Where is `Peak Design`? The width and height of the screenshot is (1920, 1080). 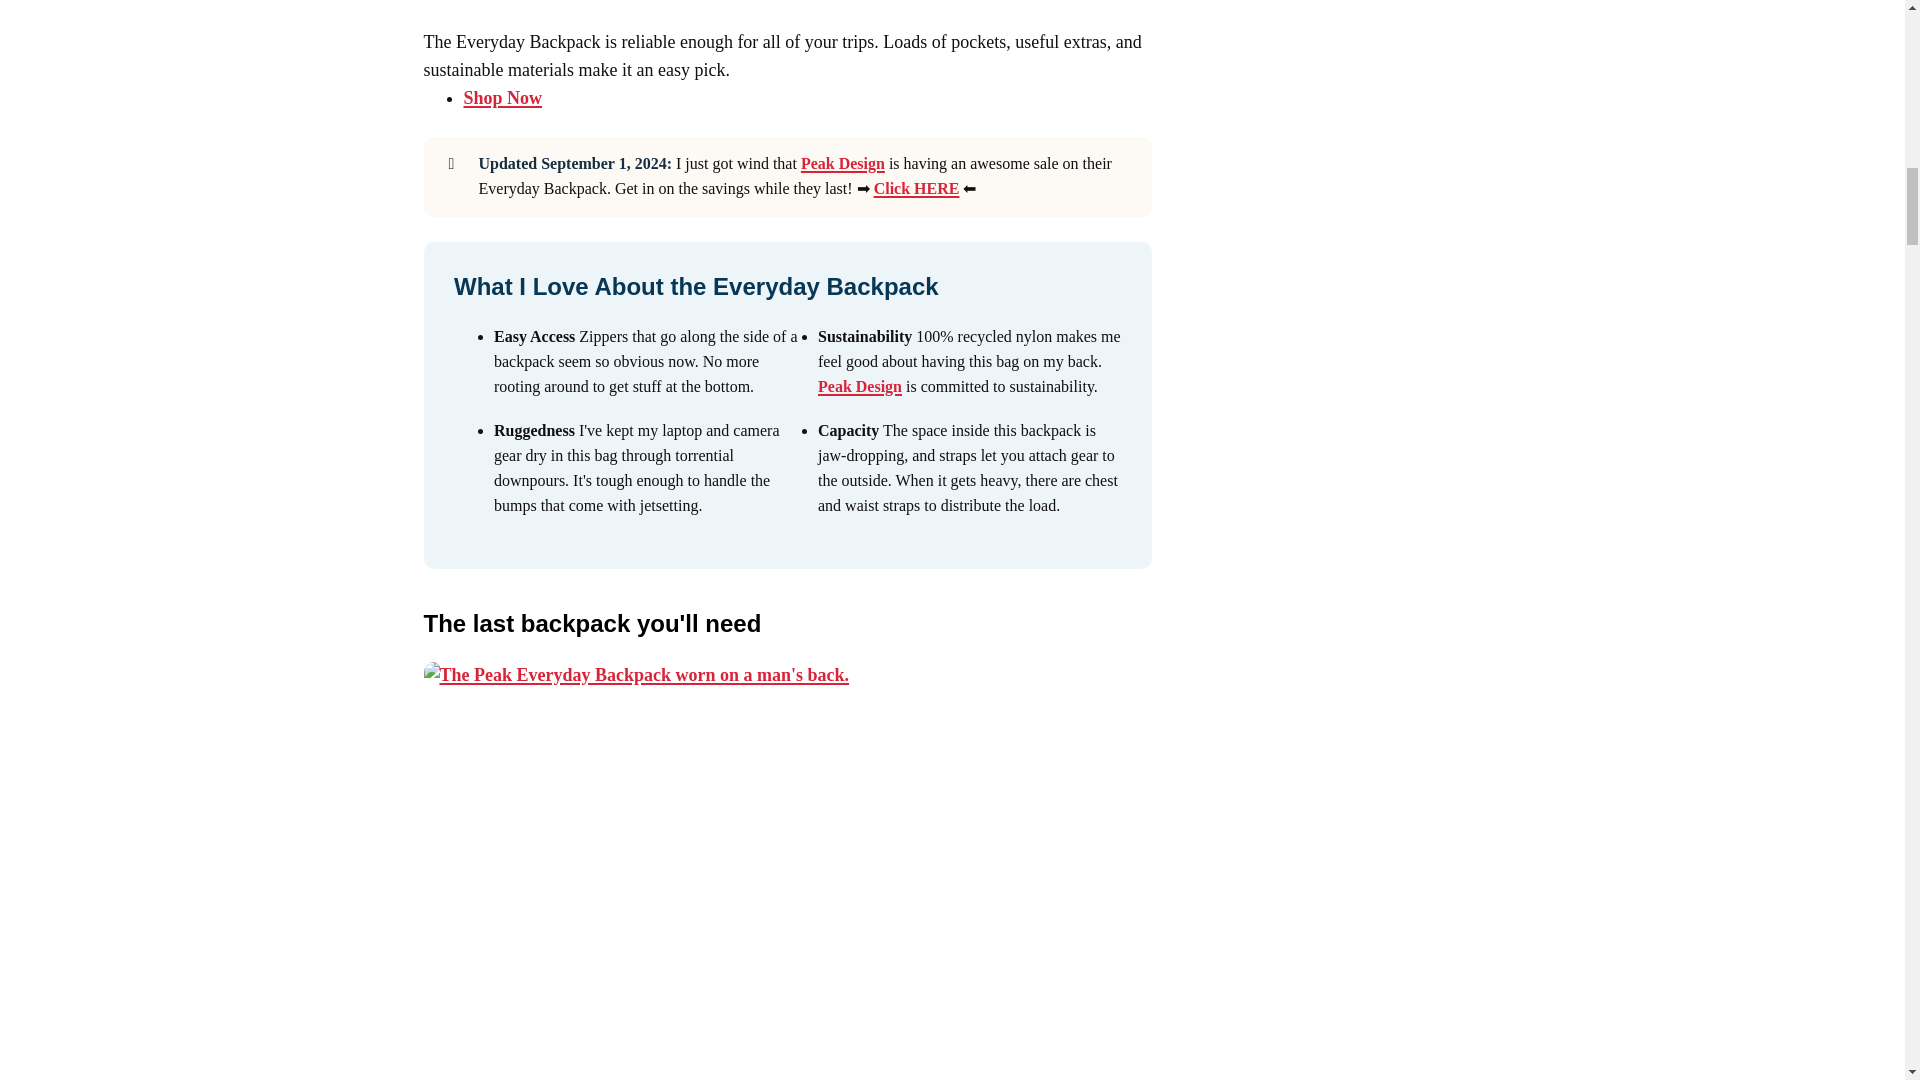 Peak Design is located at coordinates (860, 386).